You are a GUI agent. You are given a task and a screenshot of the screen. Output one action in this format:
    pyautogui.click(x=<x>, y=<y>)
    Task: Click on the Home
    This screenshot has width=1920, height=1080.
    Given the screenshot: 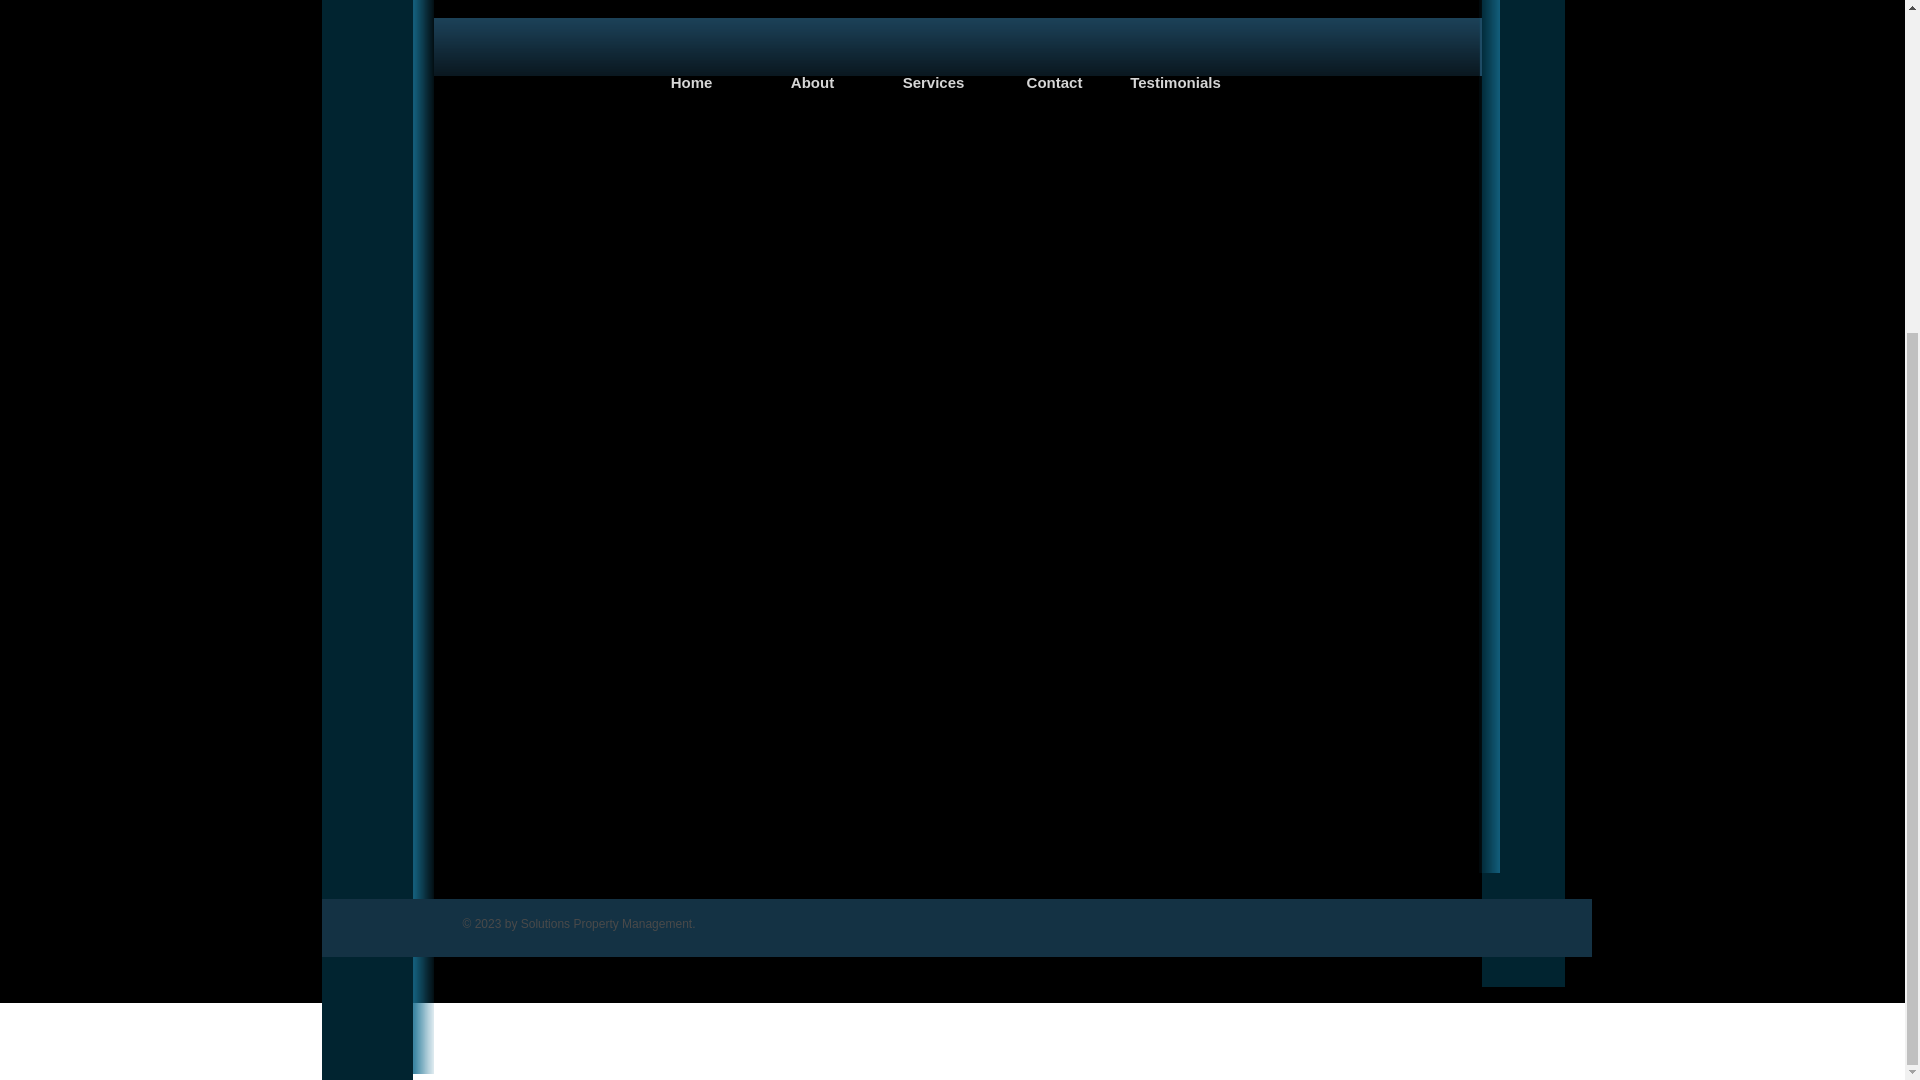 What is the action you would take?
    pyautogui.click(x=692, y=82)
    